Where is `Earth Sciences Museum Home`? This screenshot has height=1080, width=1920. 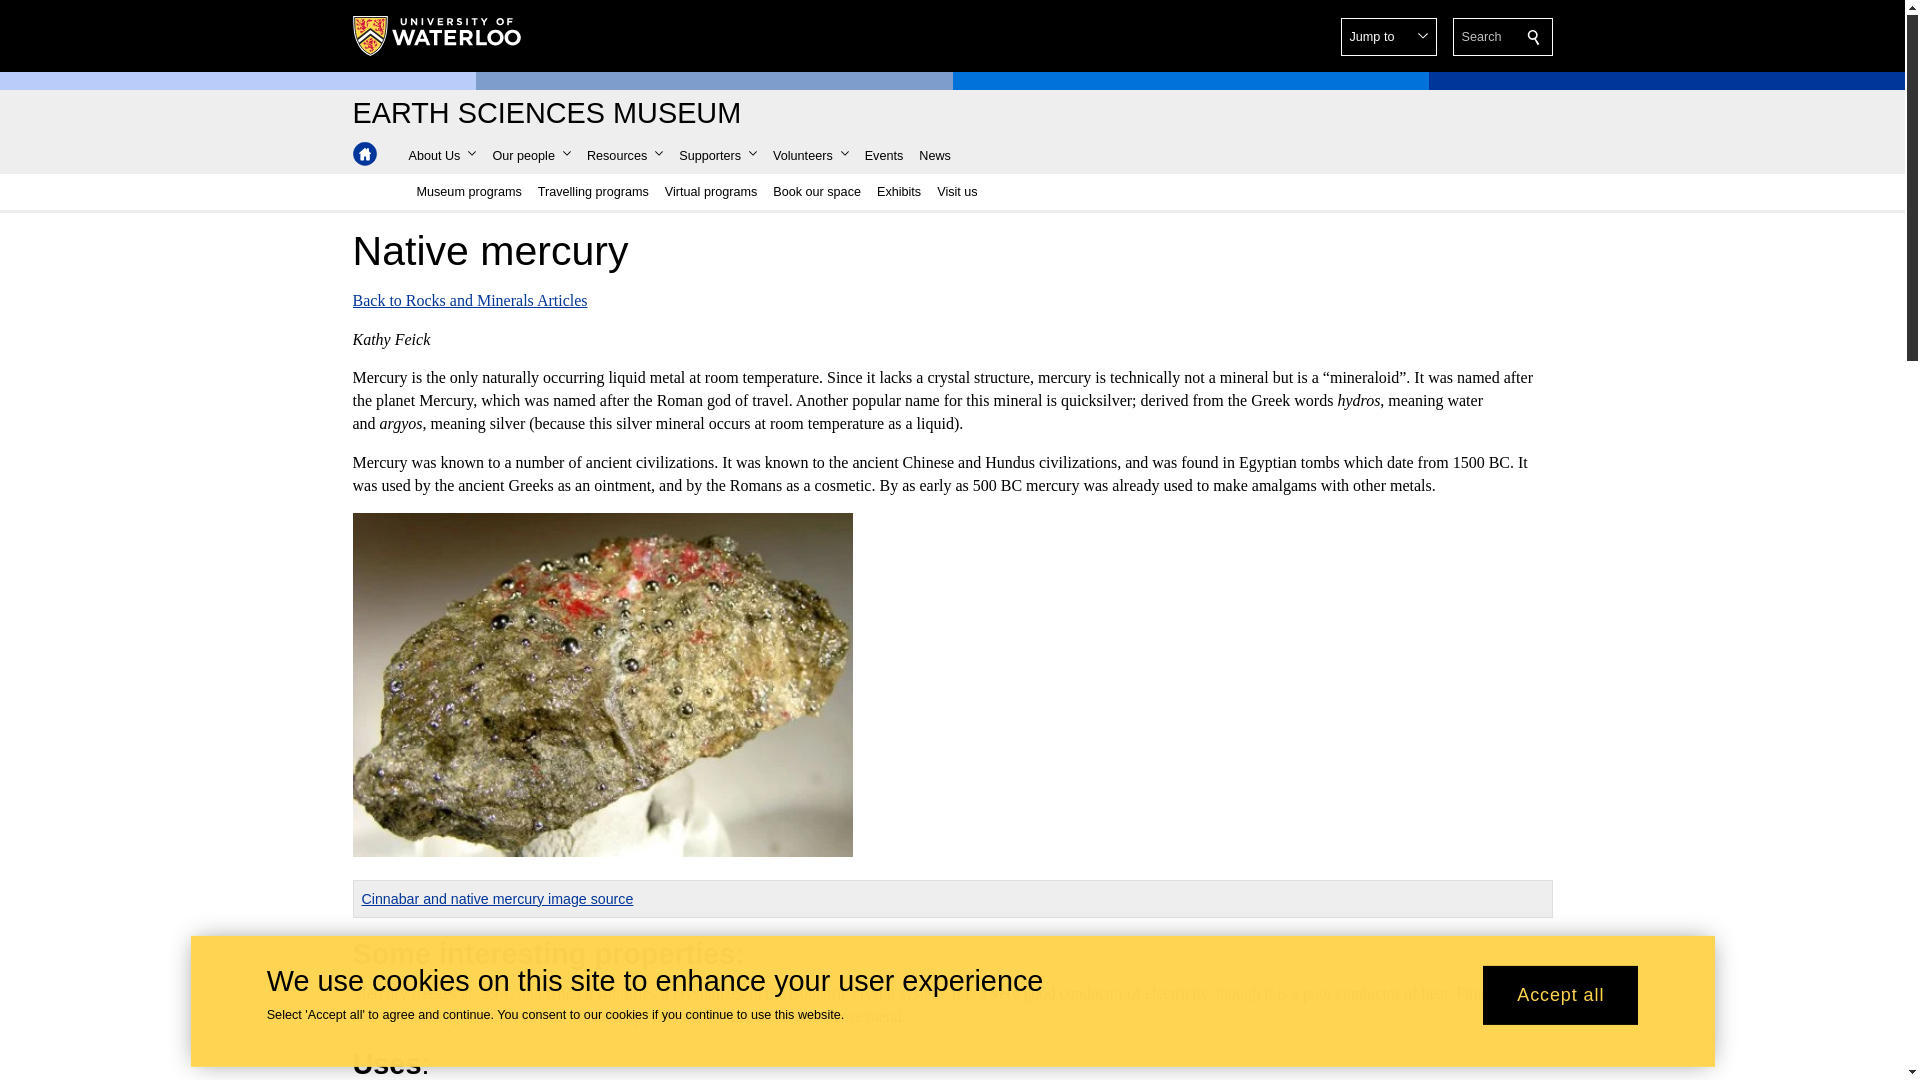 Earth Sciences Museum Home is located at coordinates (546, 114).